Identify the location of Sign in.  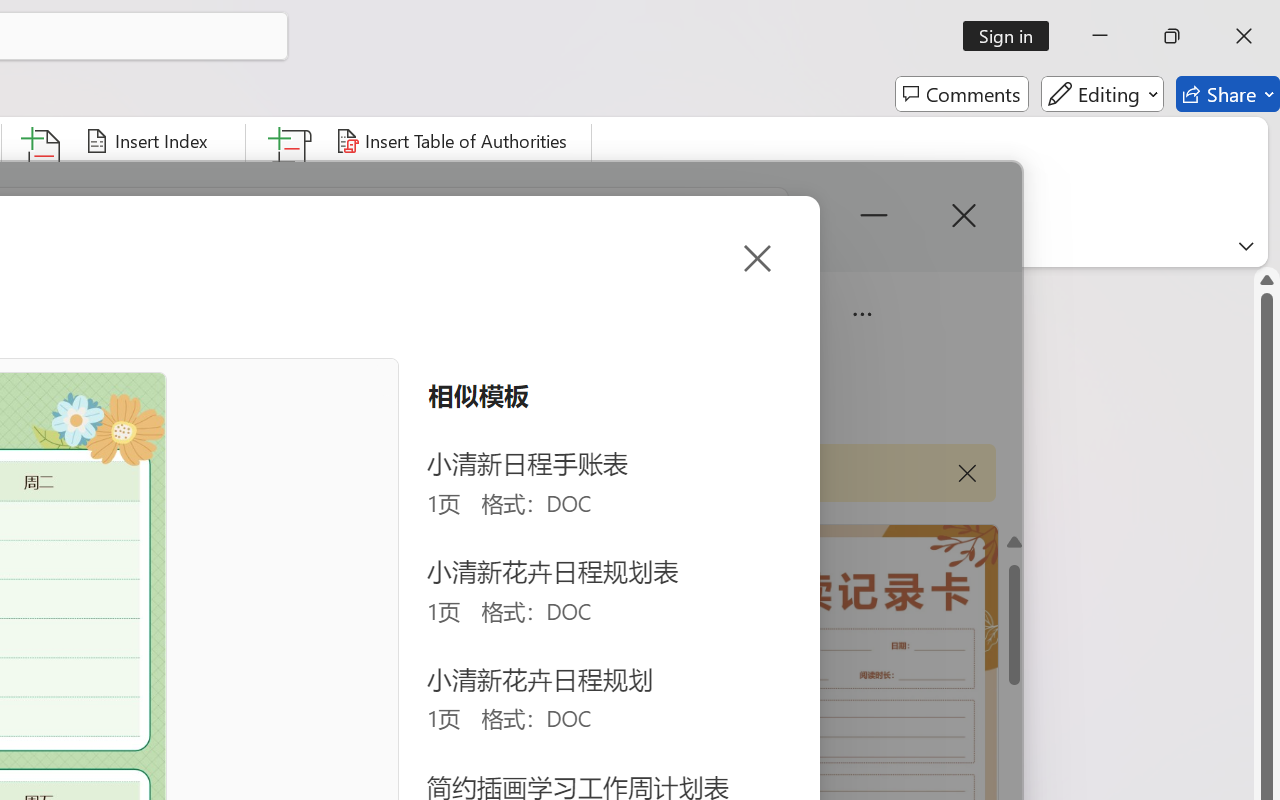
(1012, 36).